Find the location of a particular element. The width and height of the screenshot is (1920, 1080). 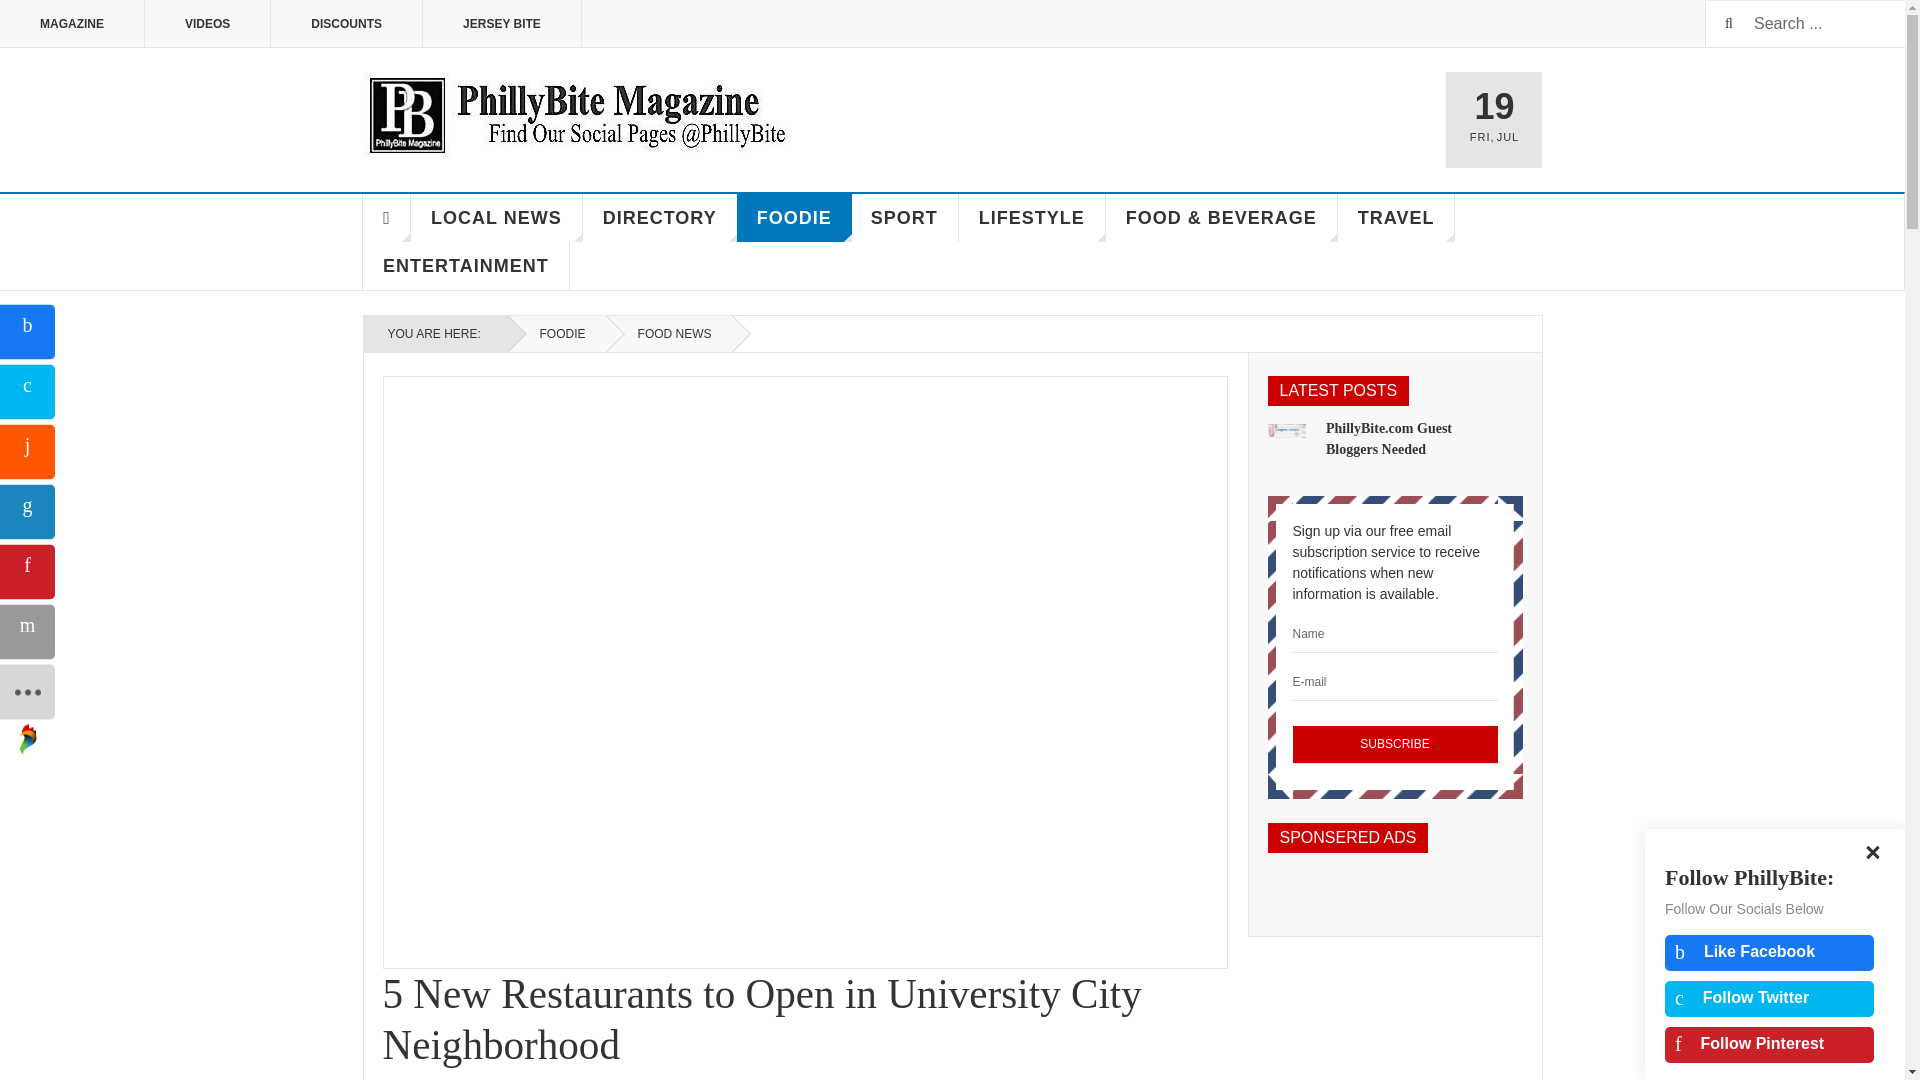

HOME is located at coordinates (386, 218).